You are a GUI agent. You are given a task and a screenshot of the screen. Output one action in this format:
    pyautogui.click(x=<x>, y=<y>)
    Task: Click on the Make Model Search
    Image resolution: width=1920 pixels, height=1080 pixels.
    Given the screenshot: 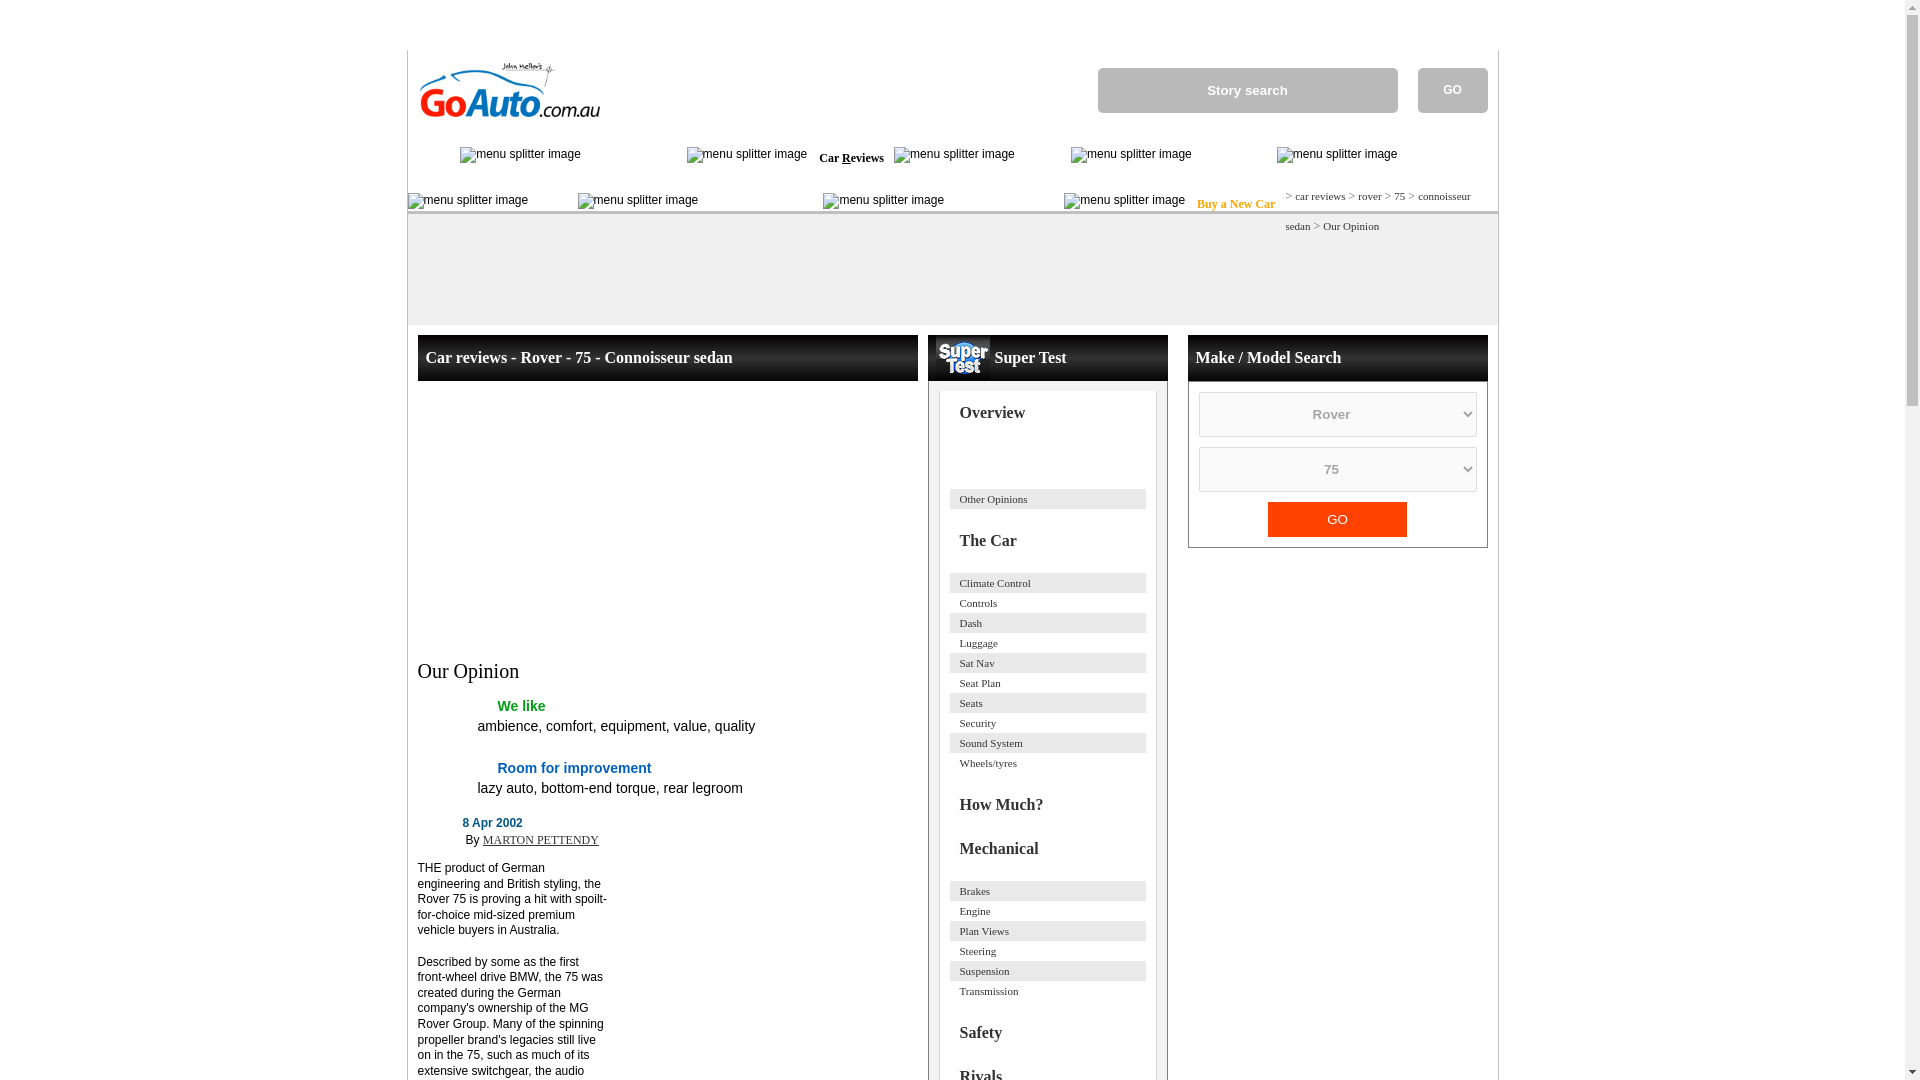 What is the action you would take?
    pyautogui.click(x=760, y=204)
    